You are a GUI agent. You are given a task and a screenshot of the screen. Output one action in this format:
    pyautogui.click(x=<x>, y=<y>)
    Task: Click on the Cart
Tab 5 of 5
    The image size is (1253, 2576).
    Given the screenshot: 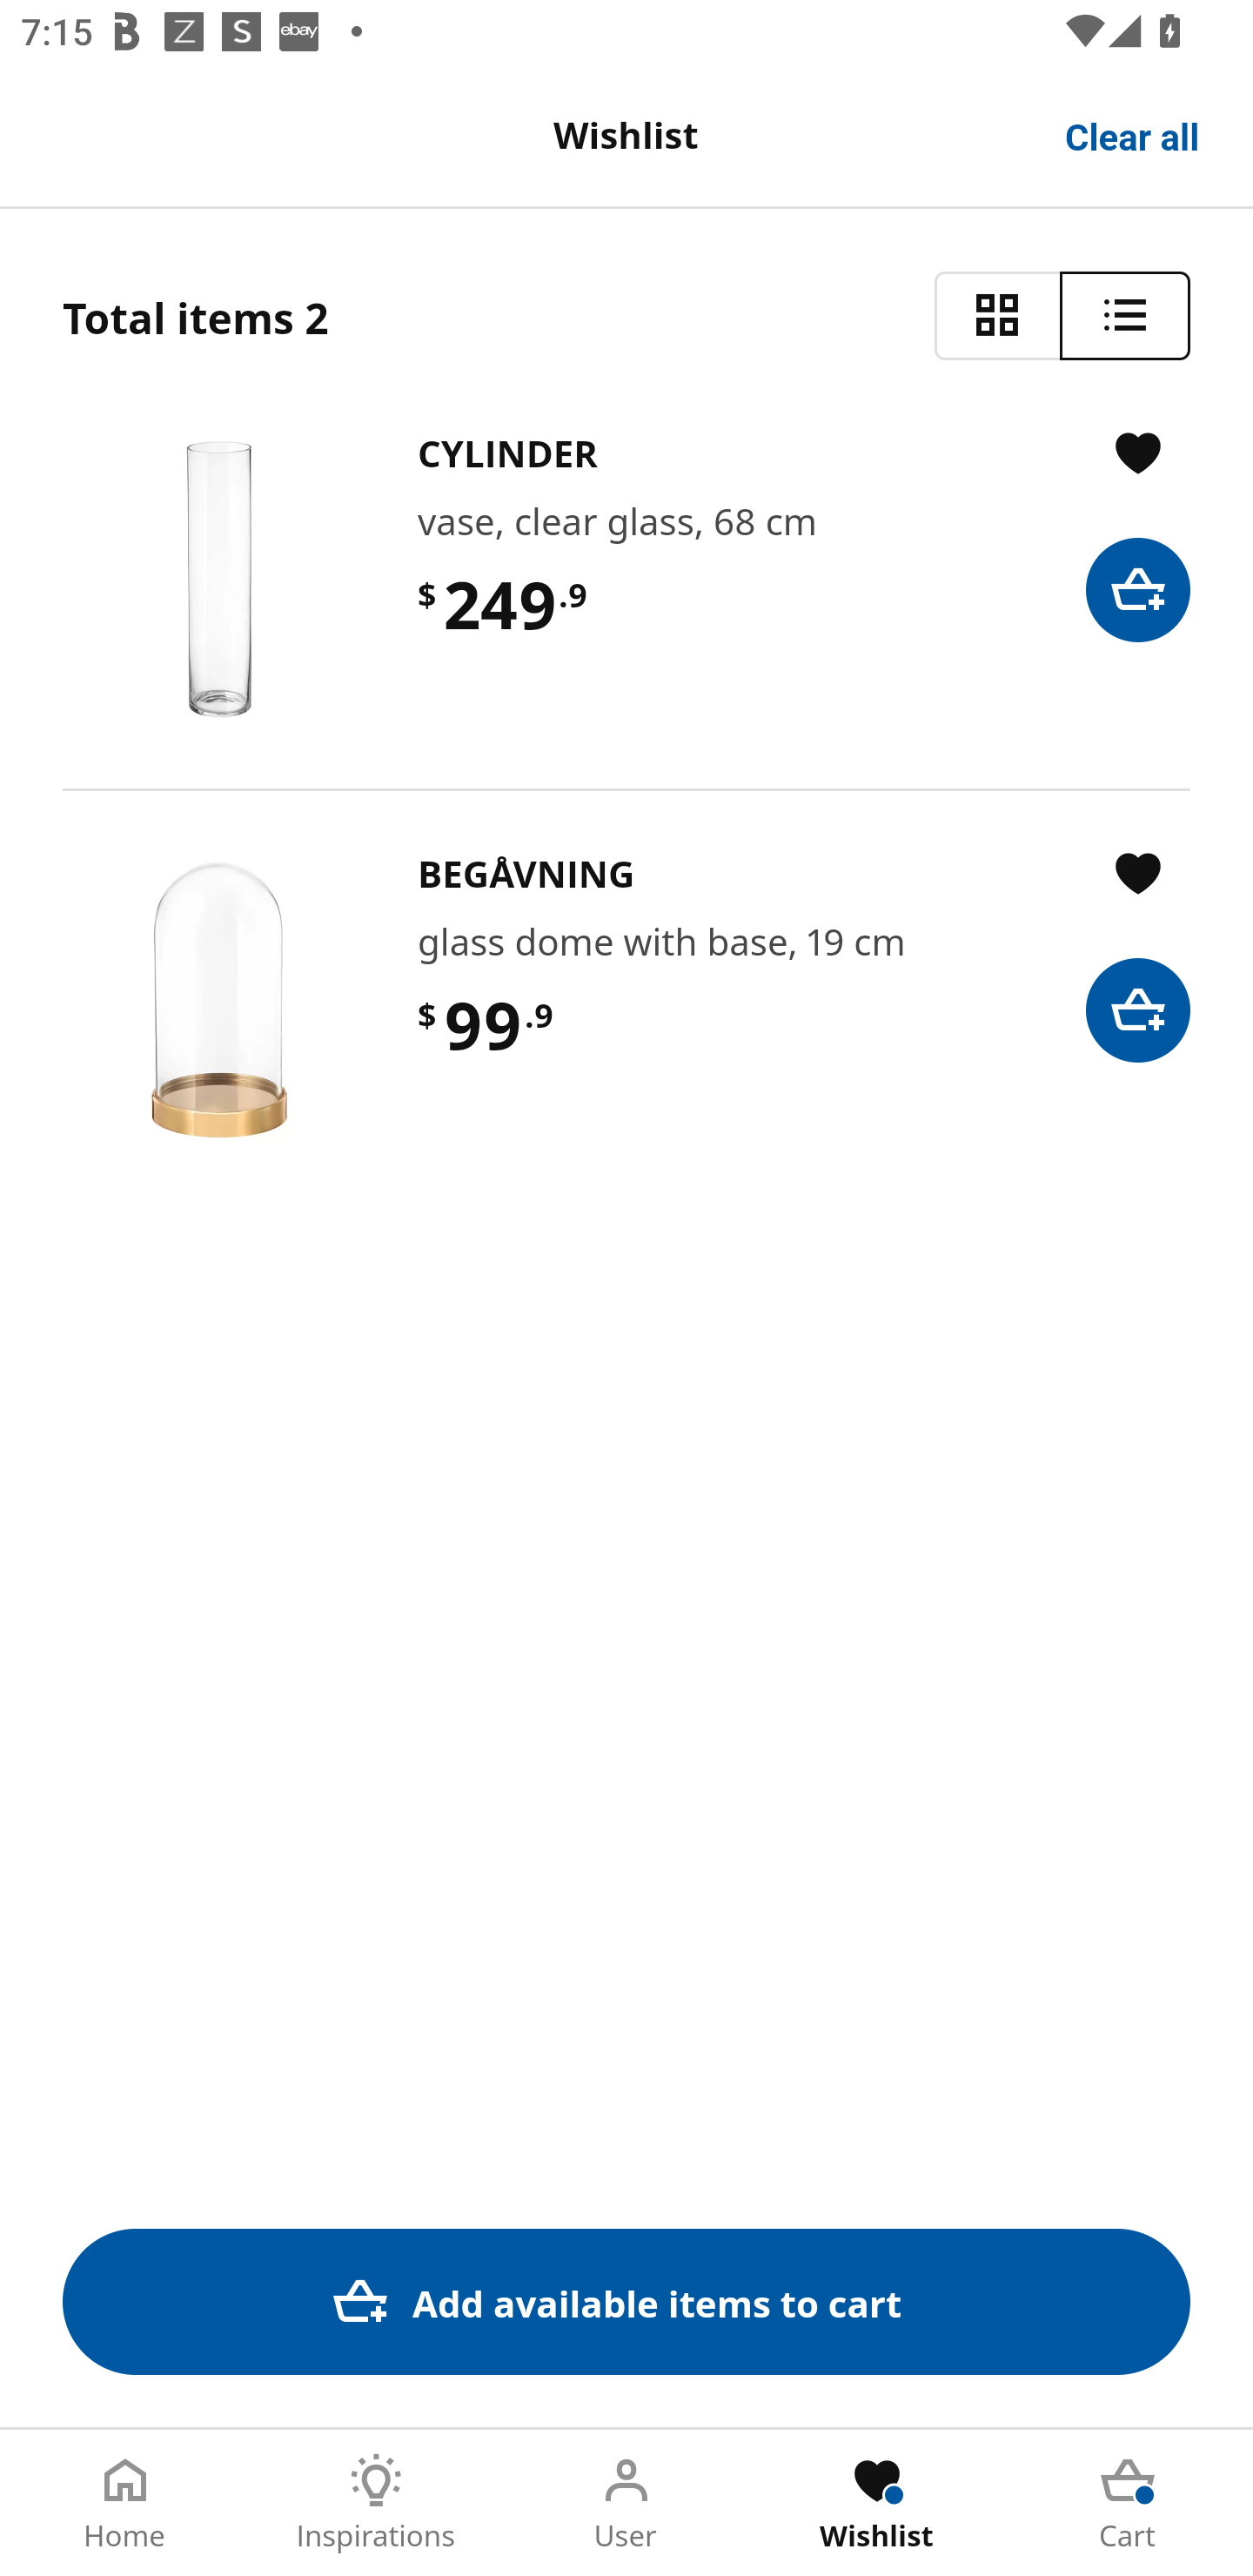 What is the action you would take?
    pyautogui.click(x=1128, y=2503)
    